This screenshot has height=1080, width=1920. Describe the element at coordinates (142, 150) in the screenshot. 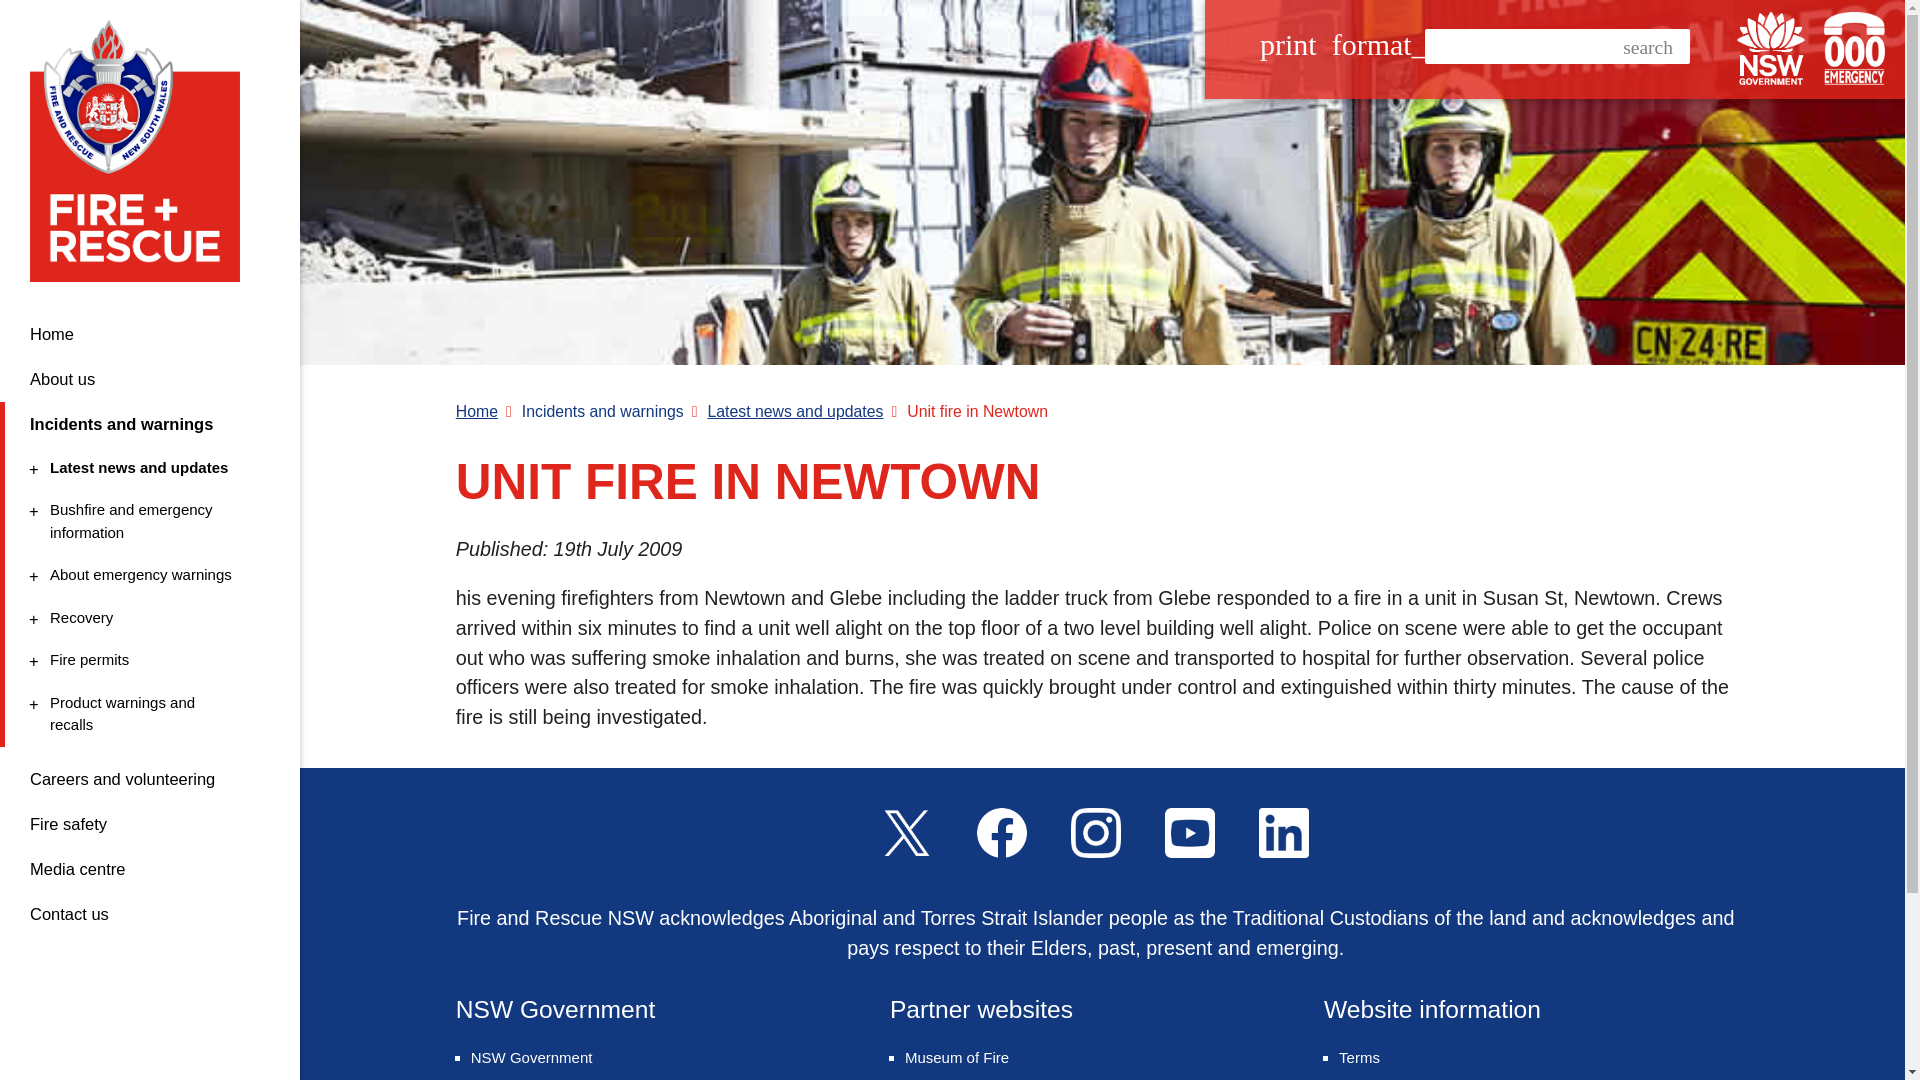

I see `Latest news and updates` at that location.